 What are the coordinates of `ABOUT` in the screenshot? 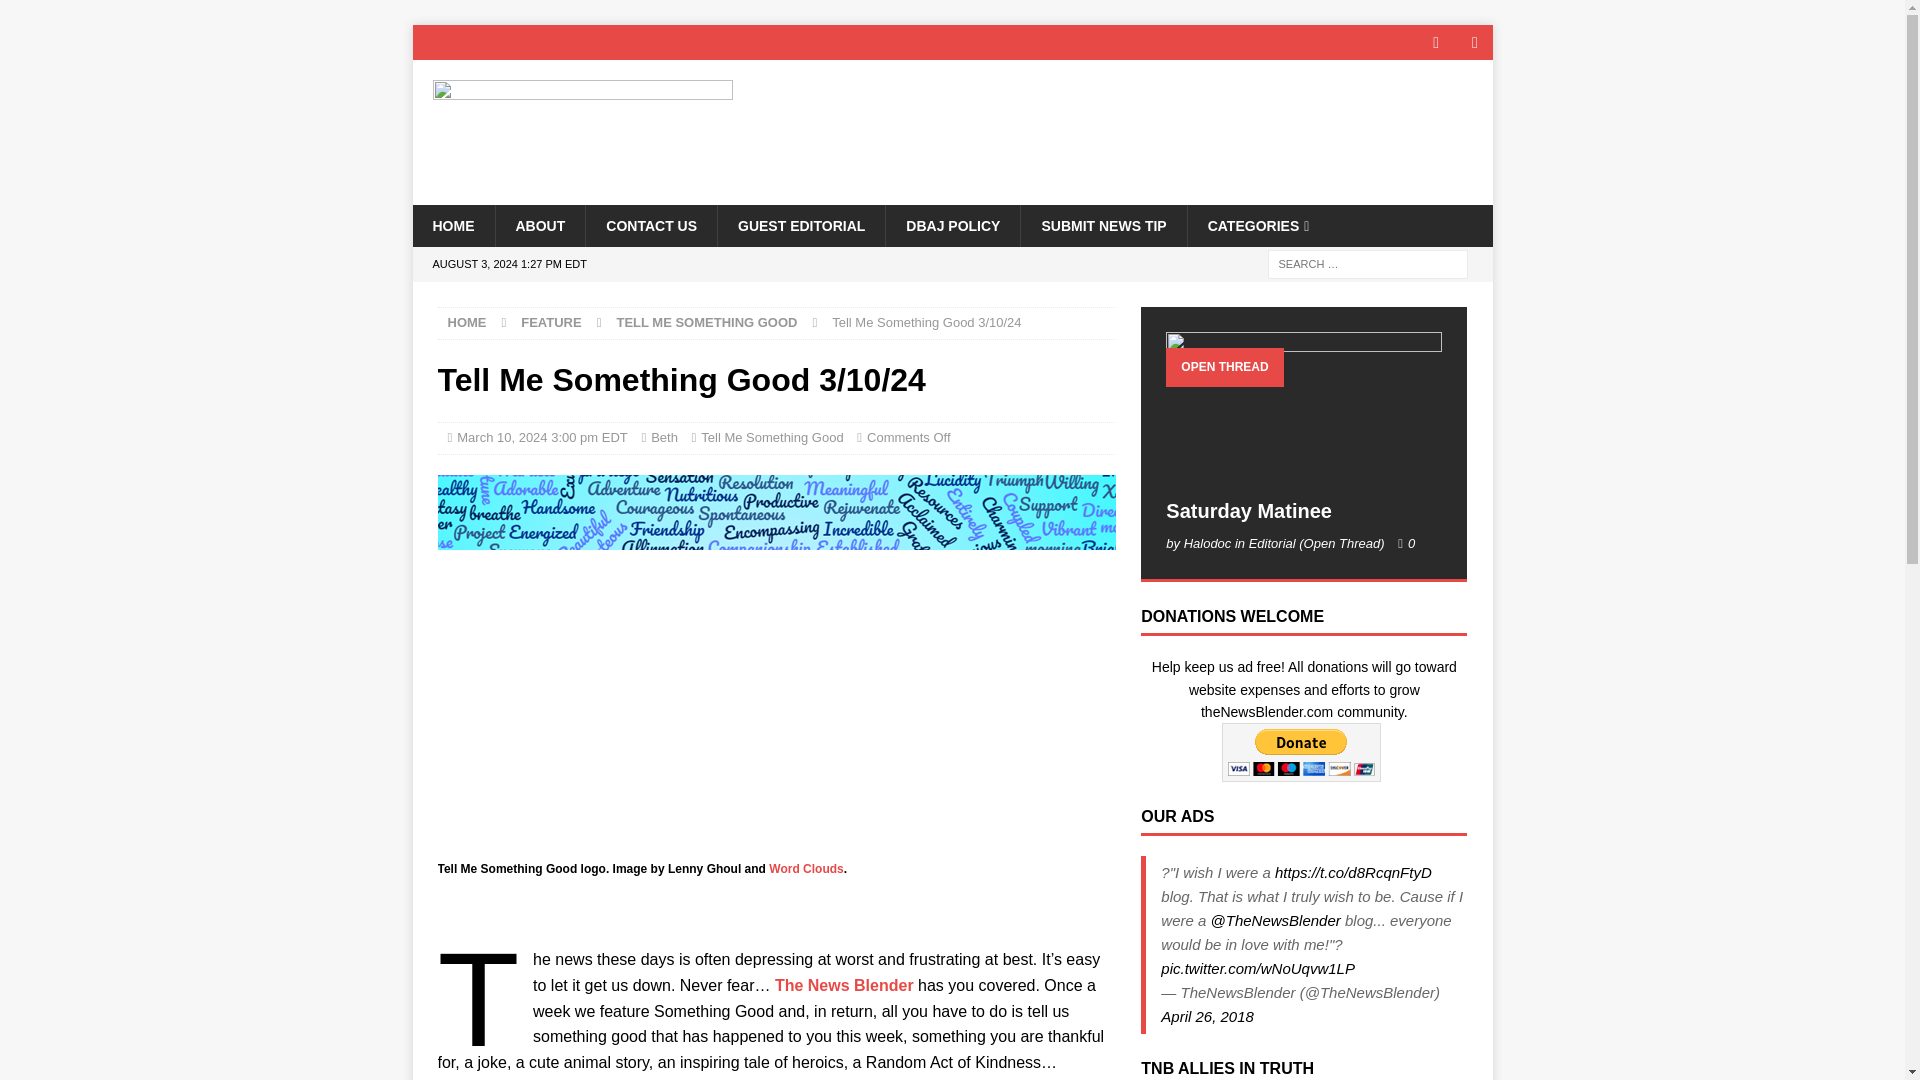 It's located at (539, 226).